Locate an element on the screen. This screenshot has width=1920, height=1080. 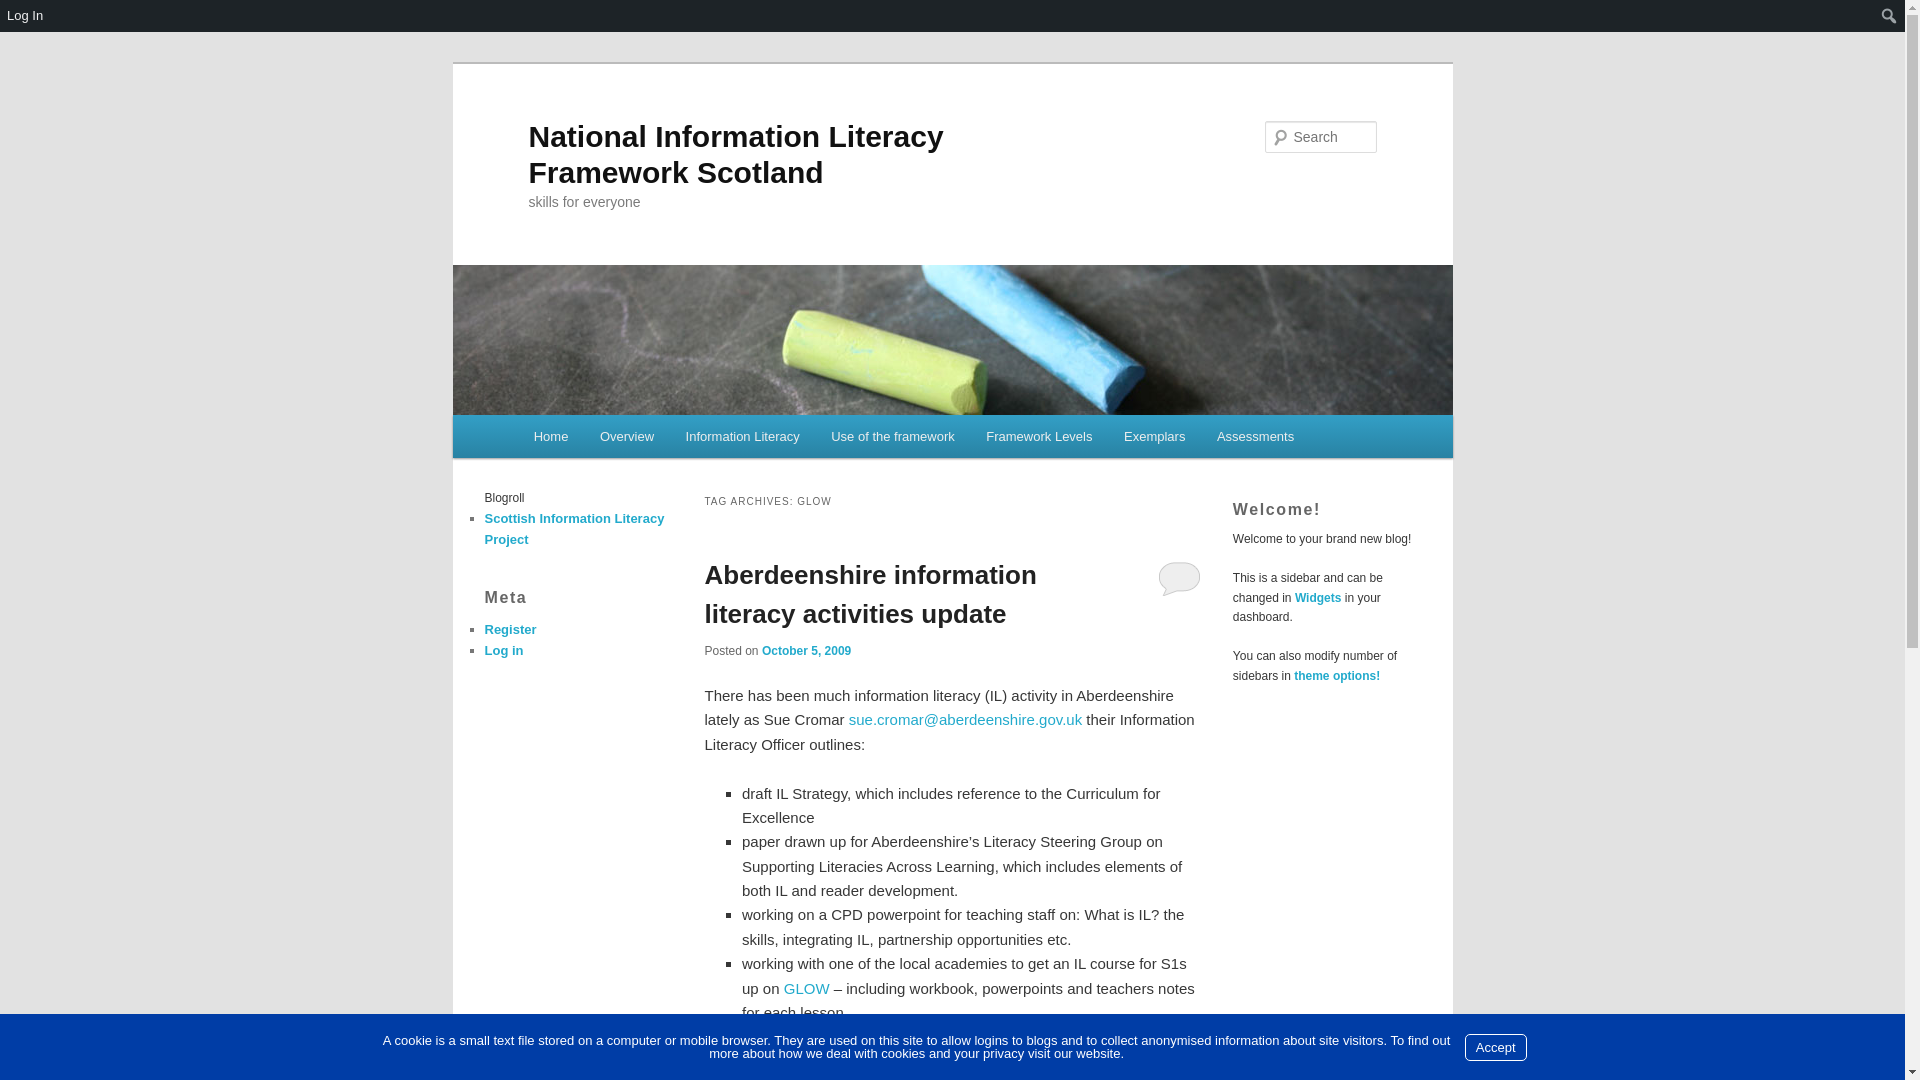
2:55 am is located at coordinates (806, 650).